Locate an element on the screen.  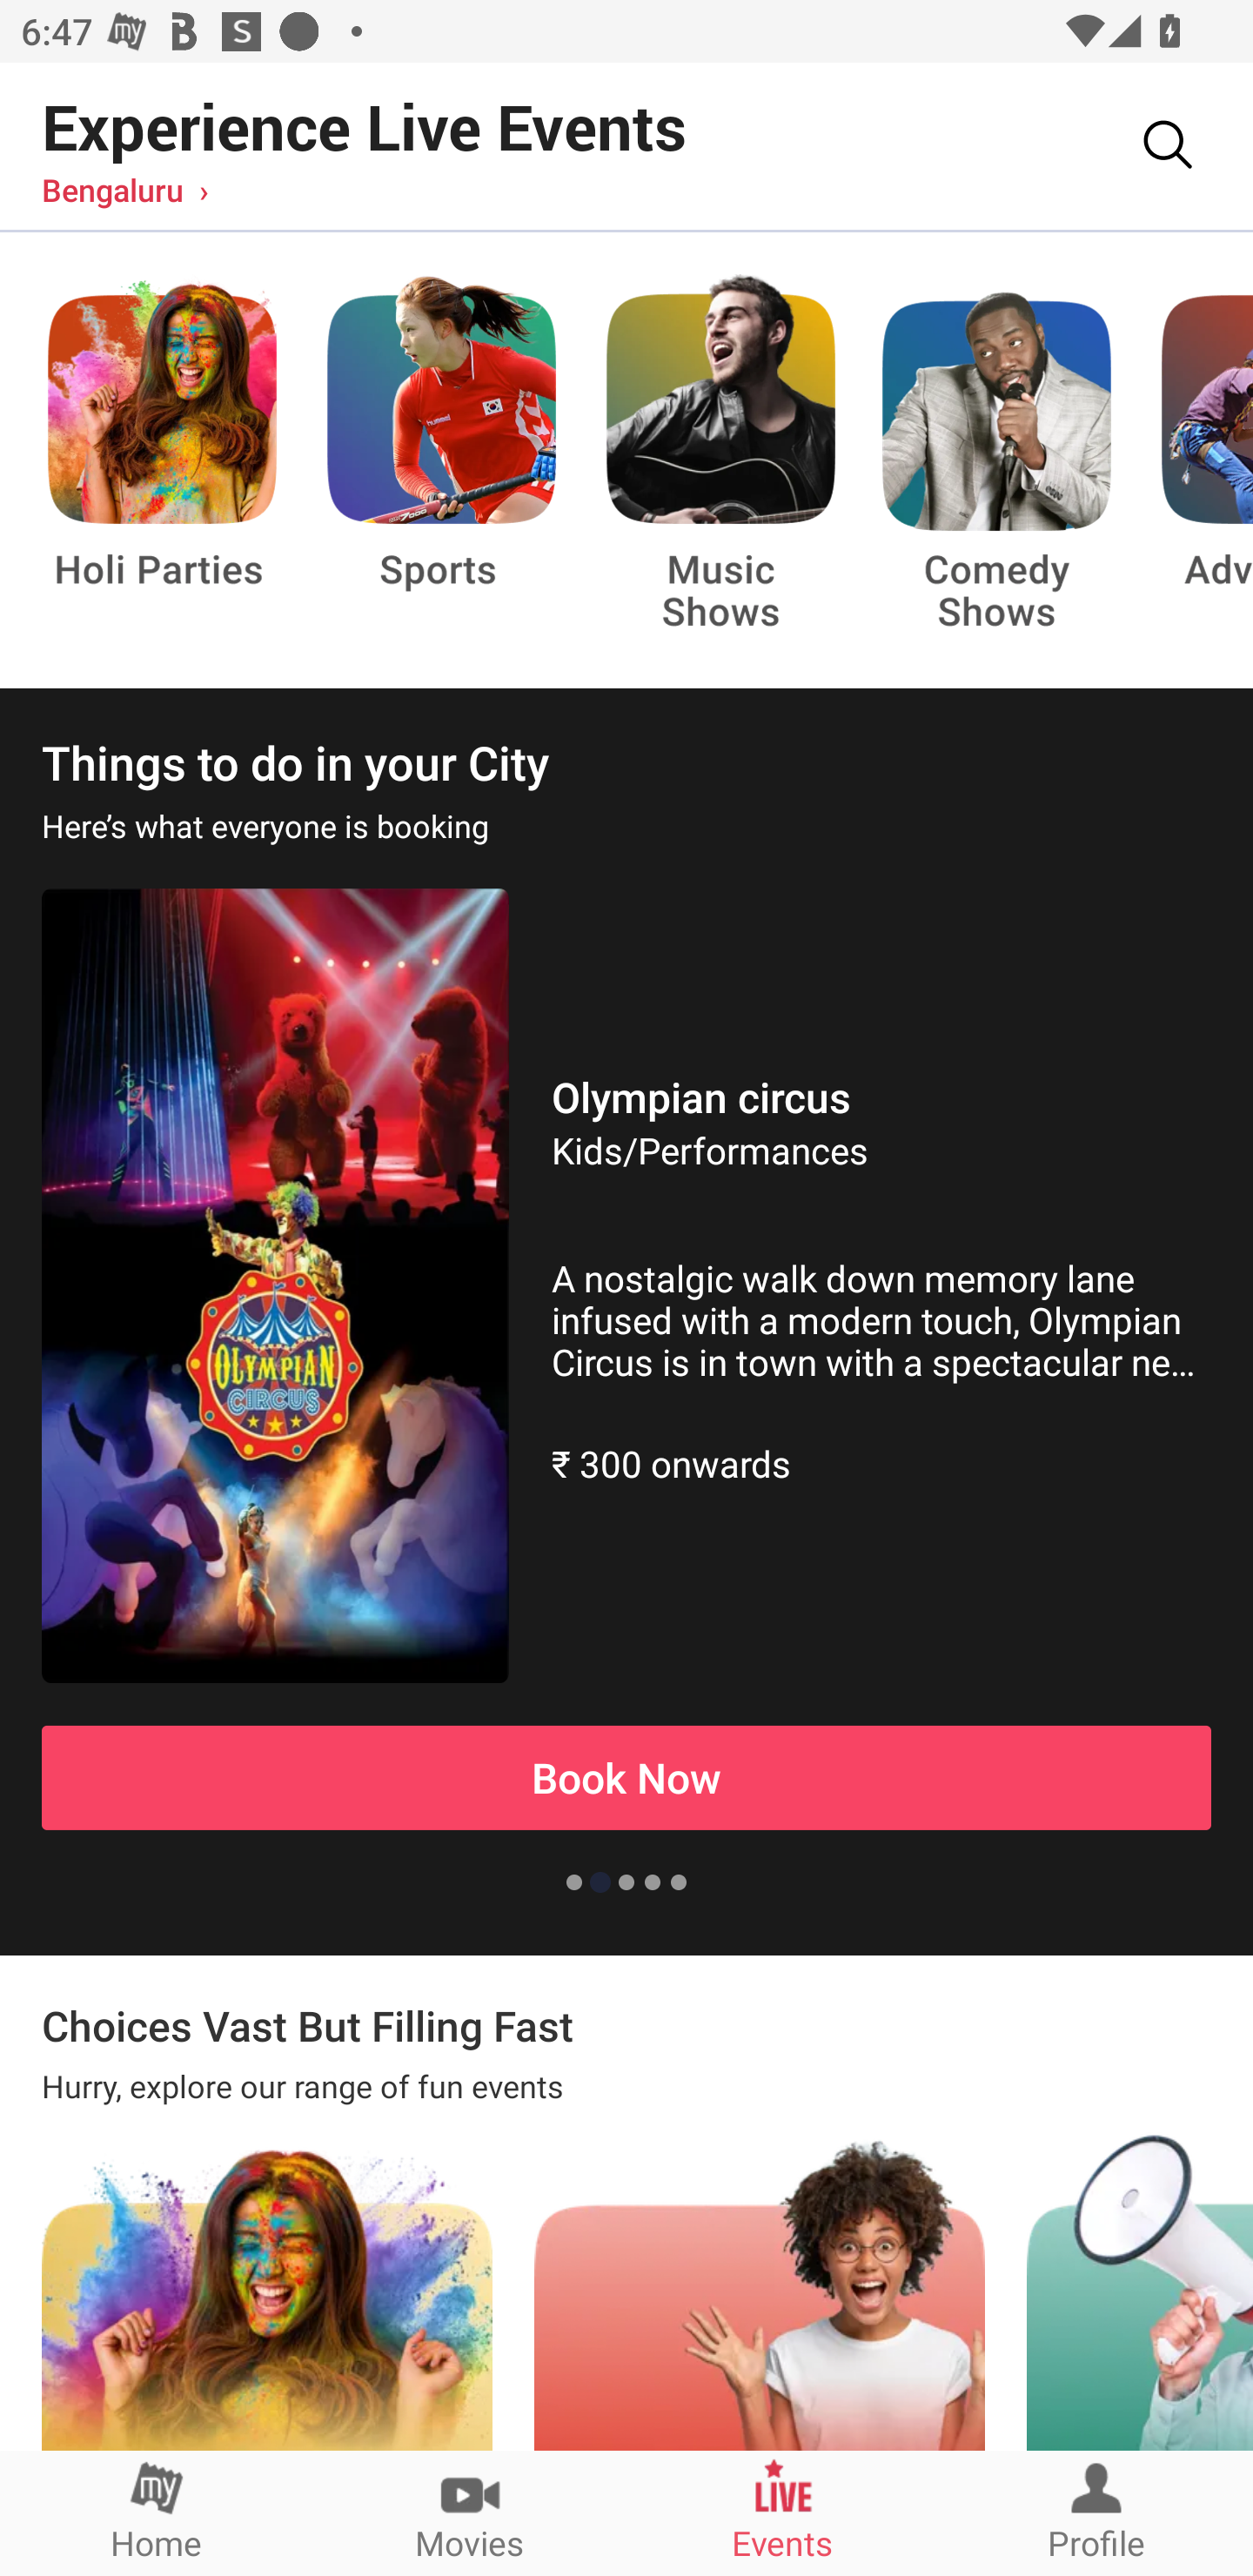
Book Now is located at coordinates (626, 1777).